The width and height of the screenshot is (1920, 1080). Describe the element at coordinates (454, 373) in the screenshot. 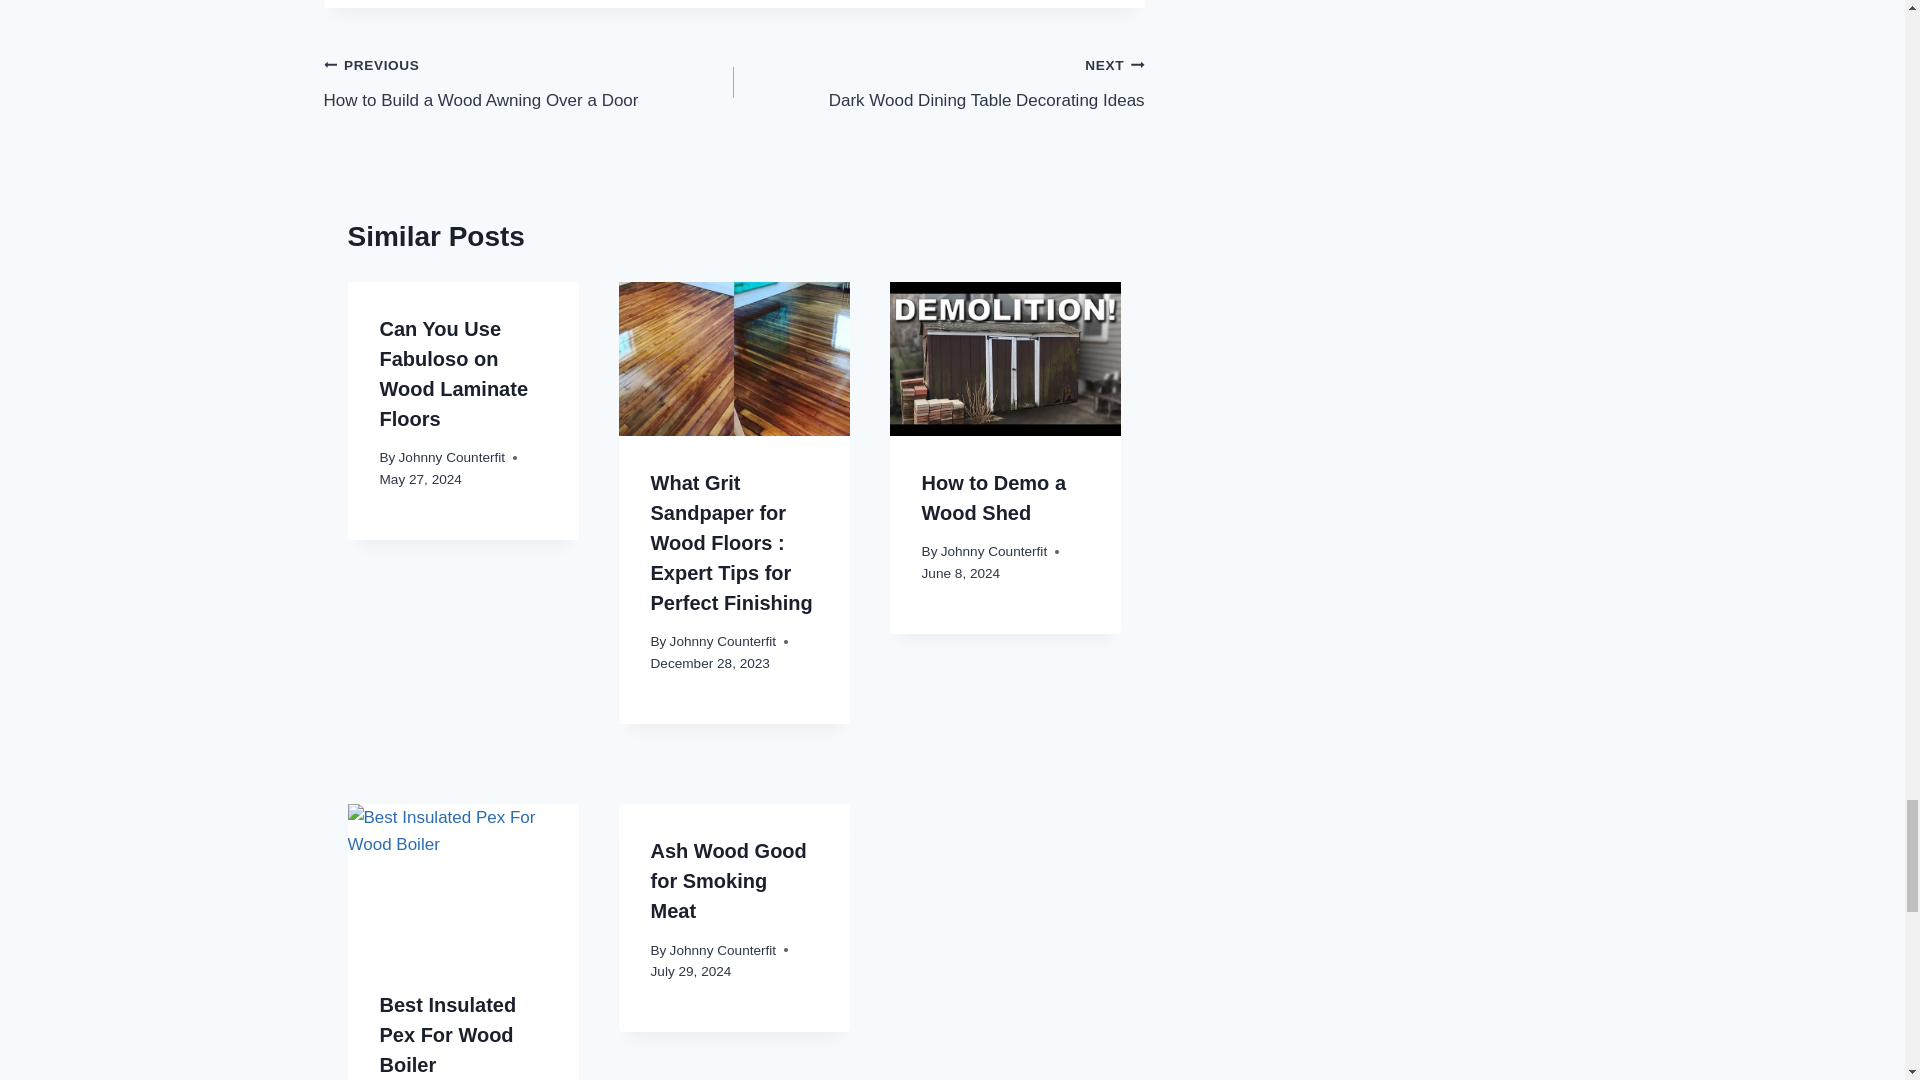

I see `Can You Use Fabuloso on Wood Laminate Floors` at that location.